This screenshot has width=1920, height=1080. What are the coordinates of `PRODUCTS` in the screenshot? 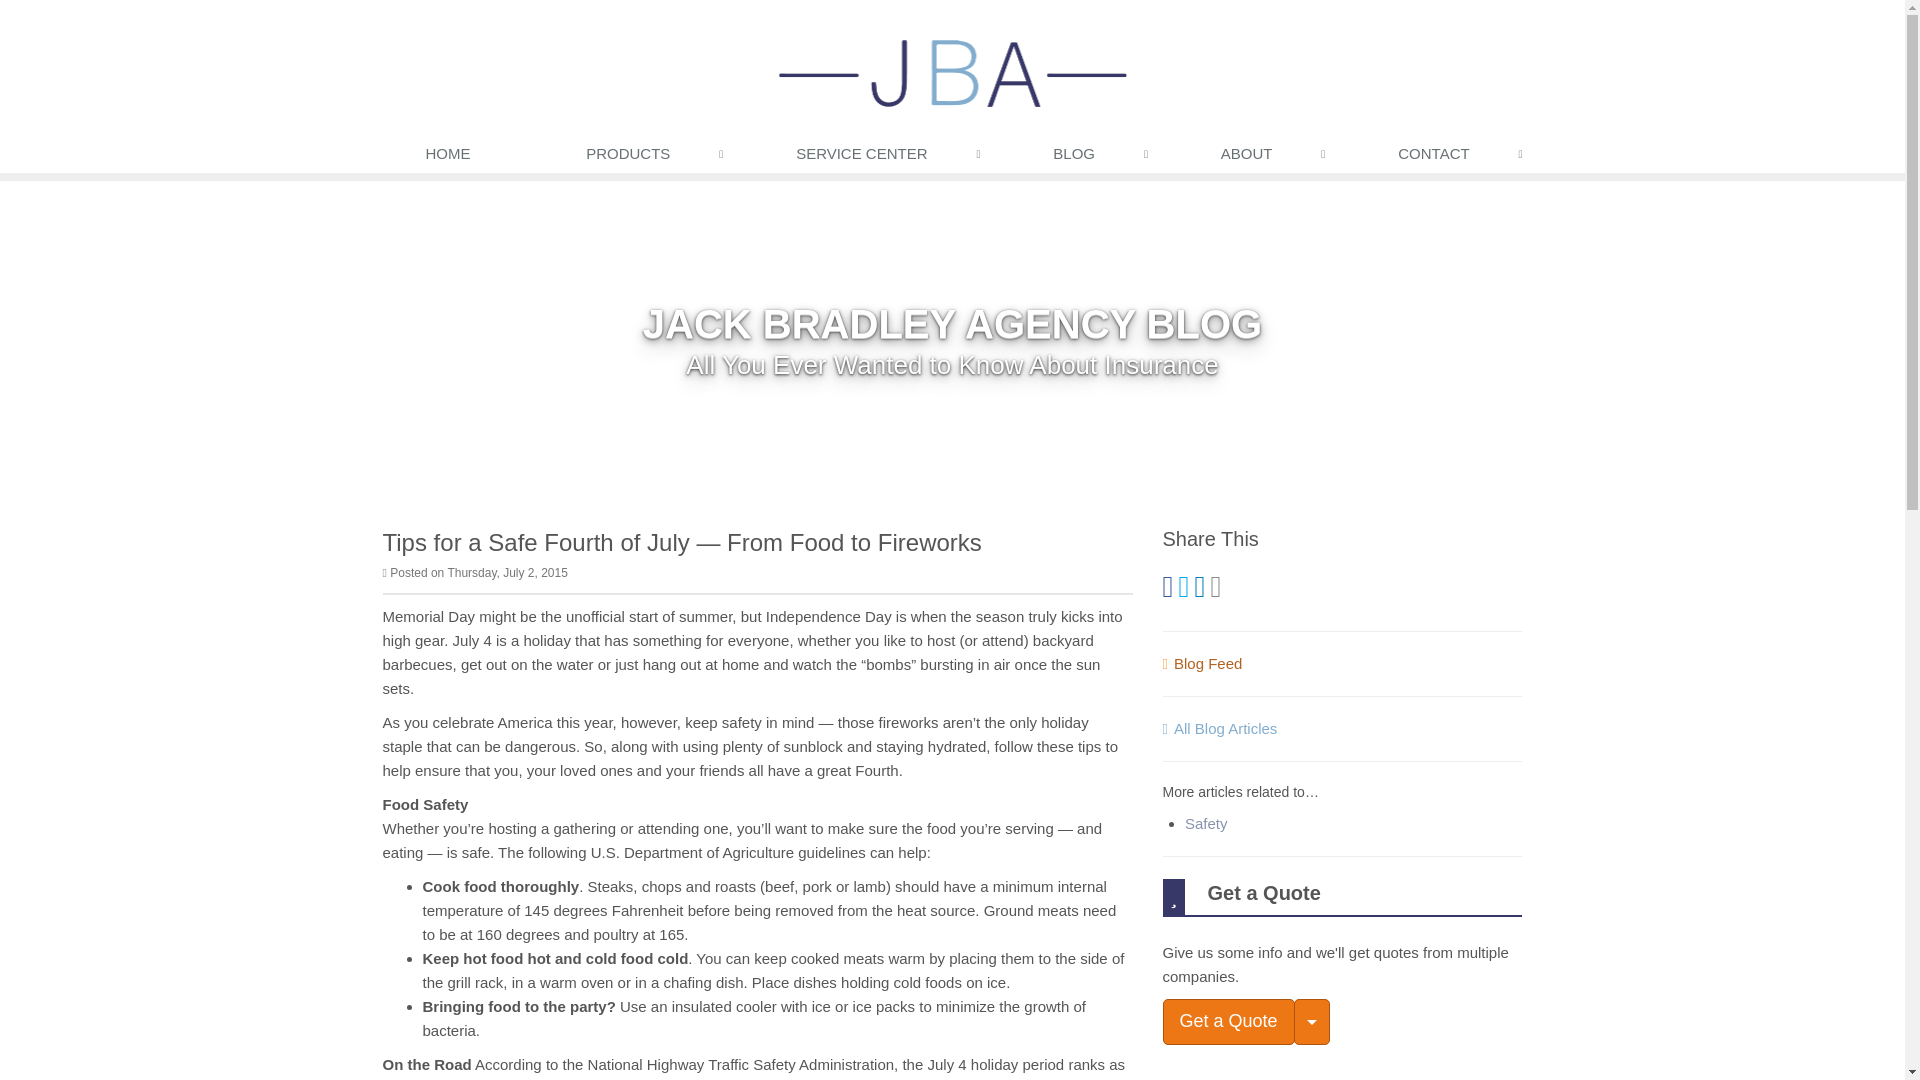 It's located at (632, 158).